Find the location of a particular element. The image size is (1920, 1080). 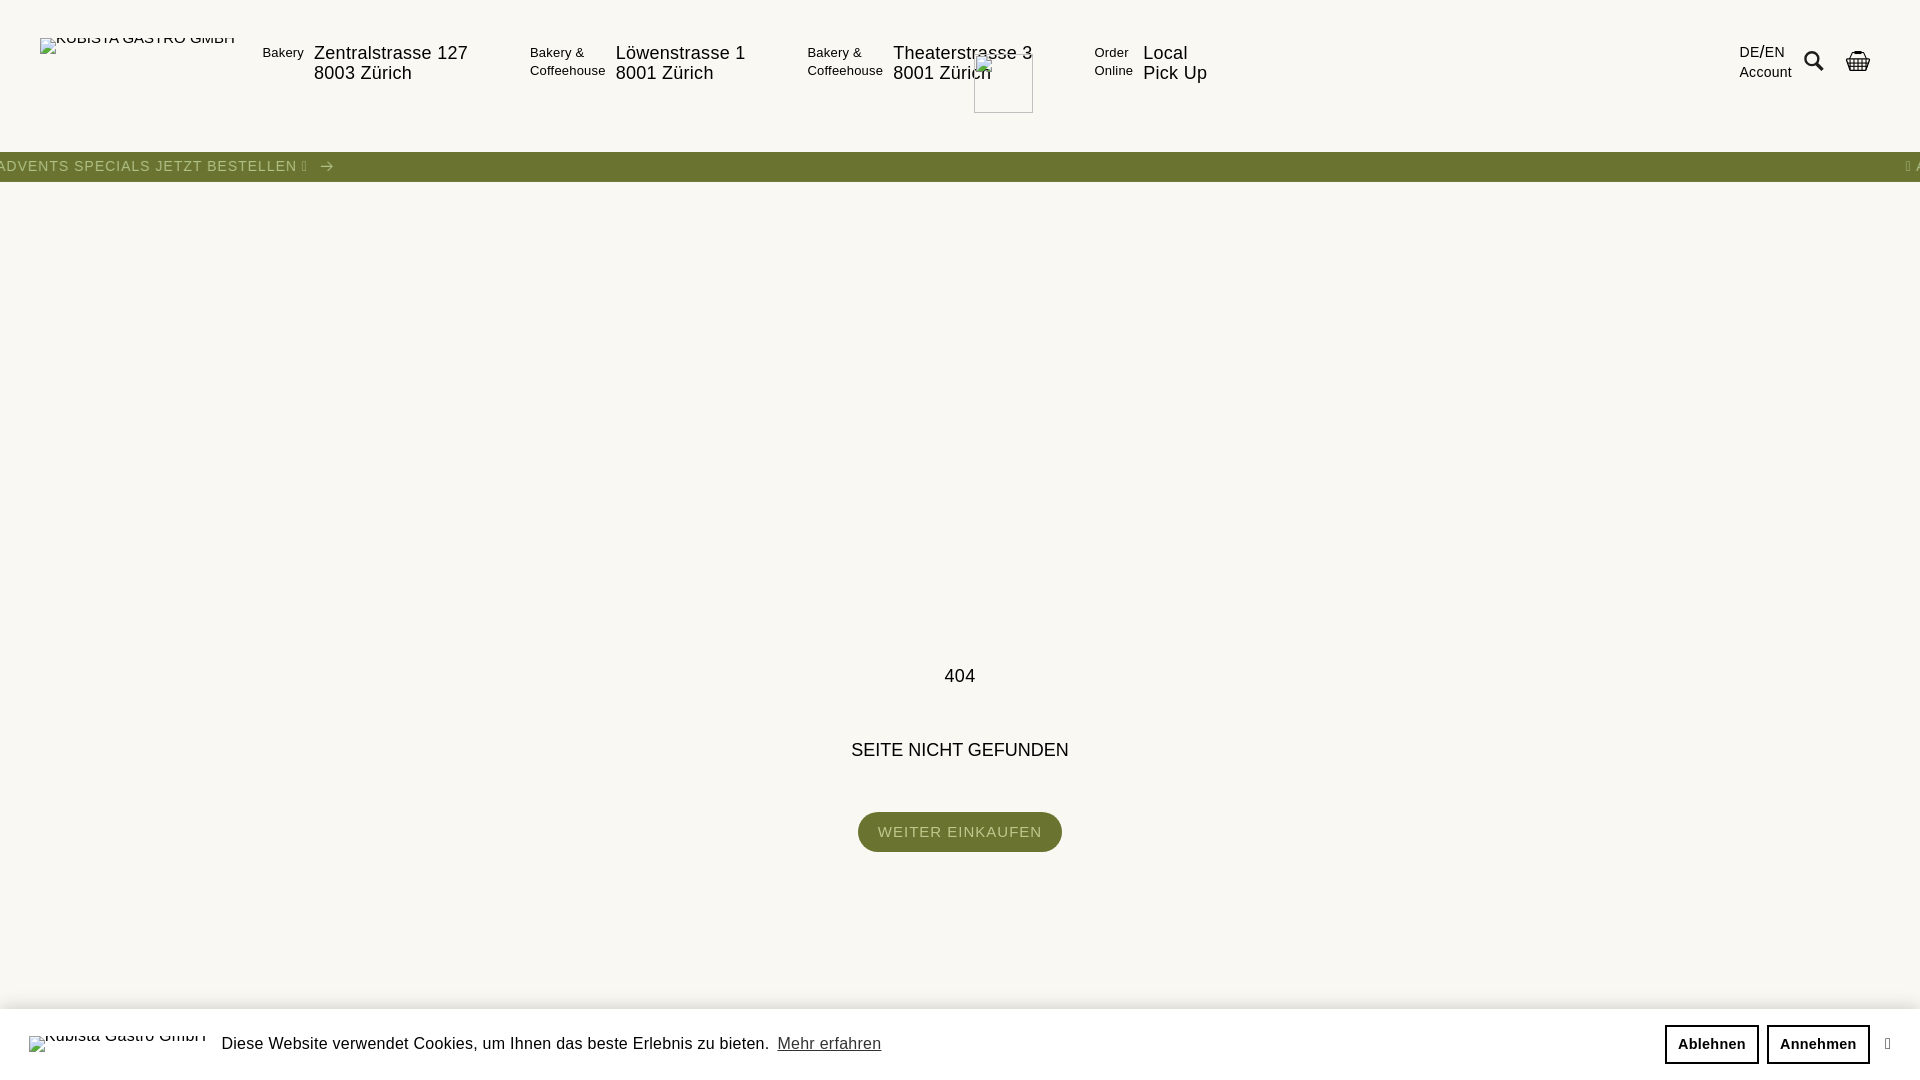

GUTSCHEINE KAUFEN is located at coordinates (505, 1040).